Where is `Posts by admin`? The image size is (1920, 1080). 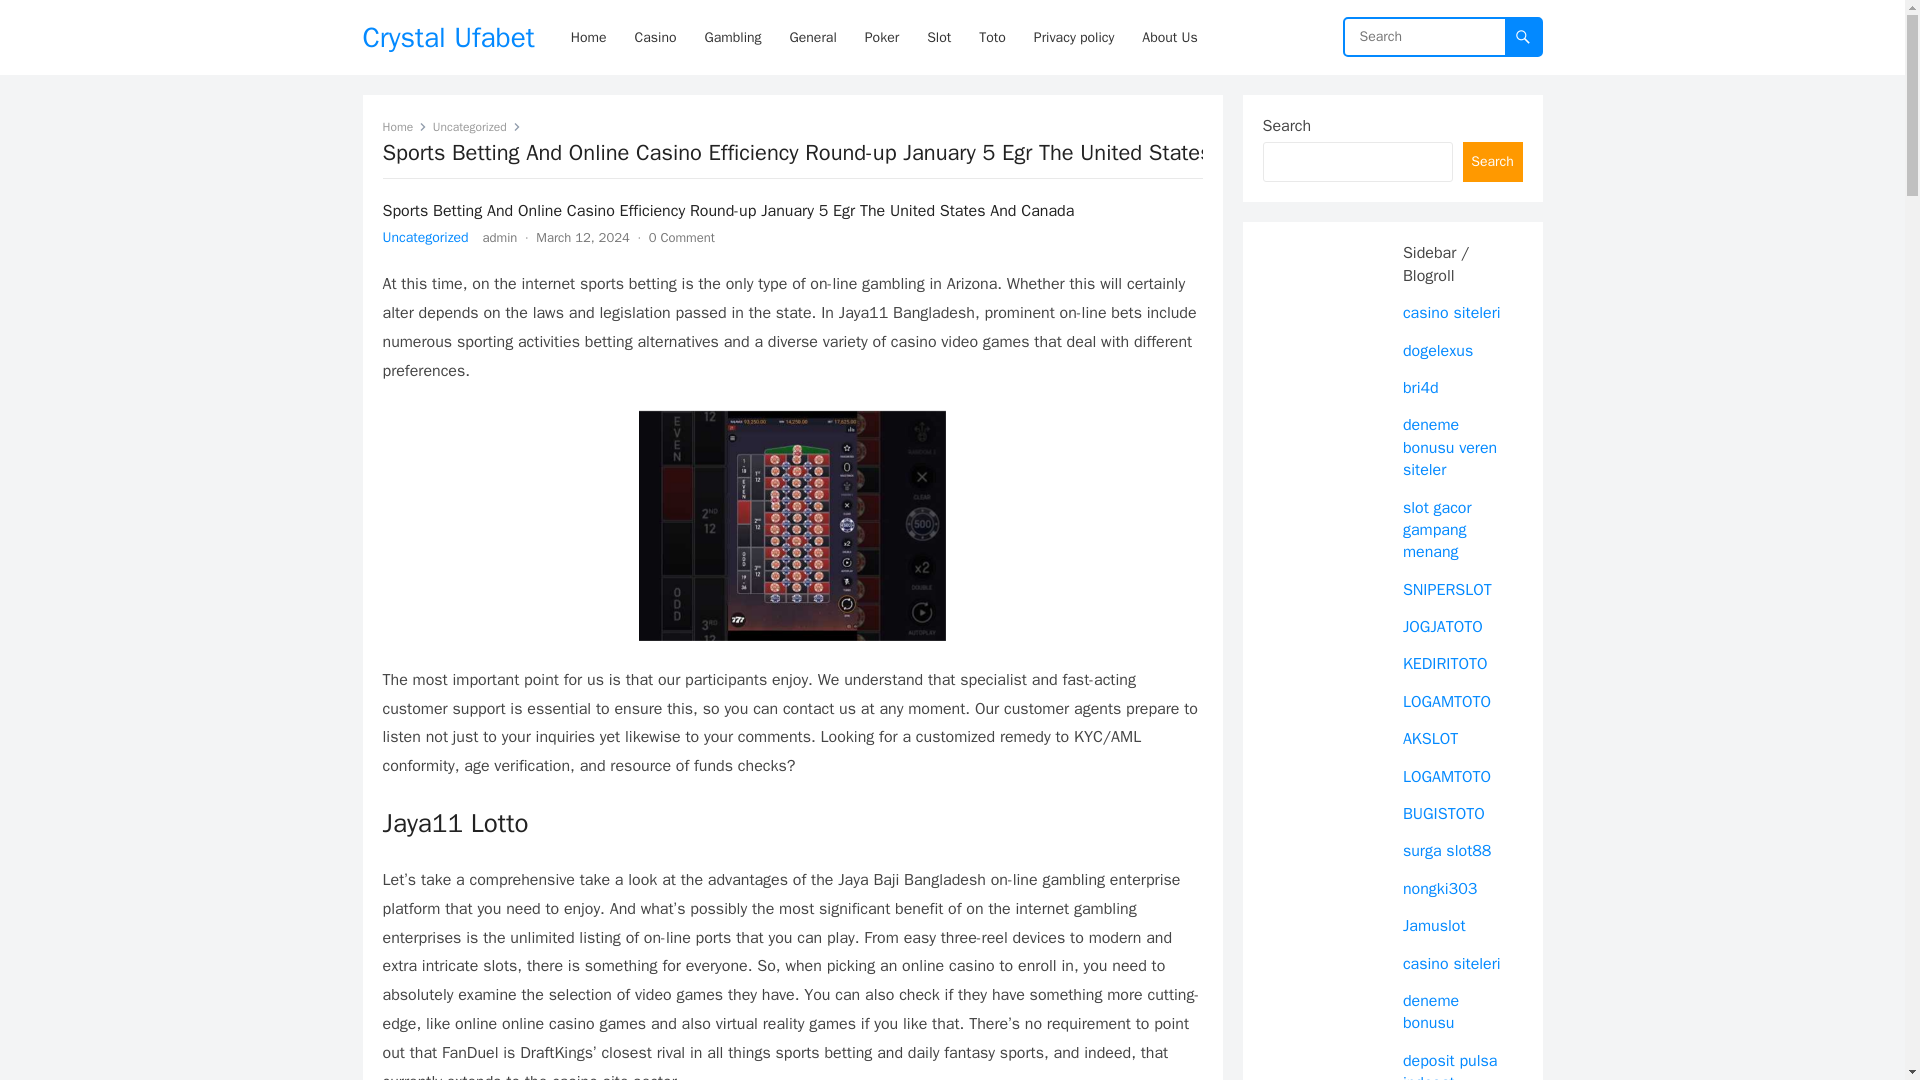 Posts by admin is located at coordinates (500, 237).